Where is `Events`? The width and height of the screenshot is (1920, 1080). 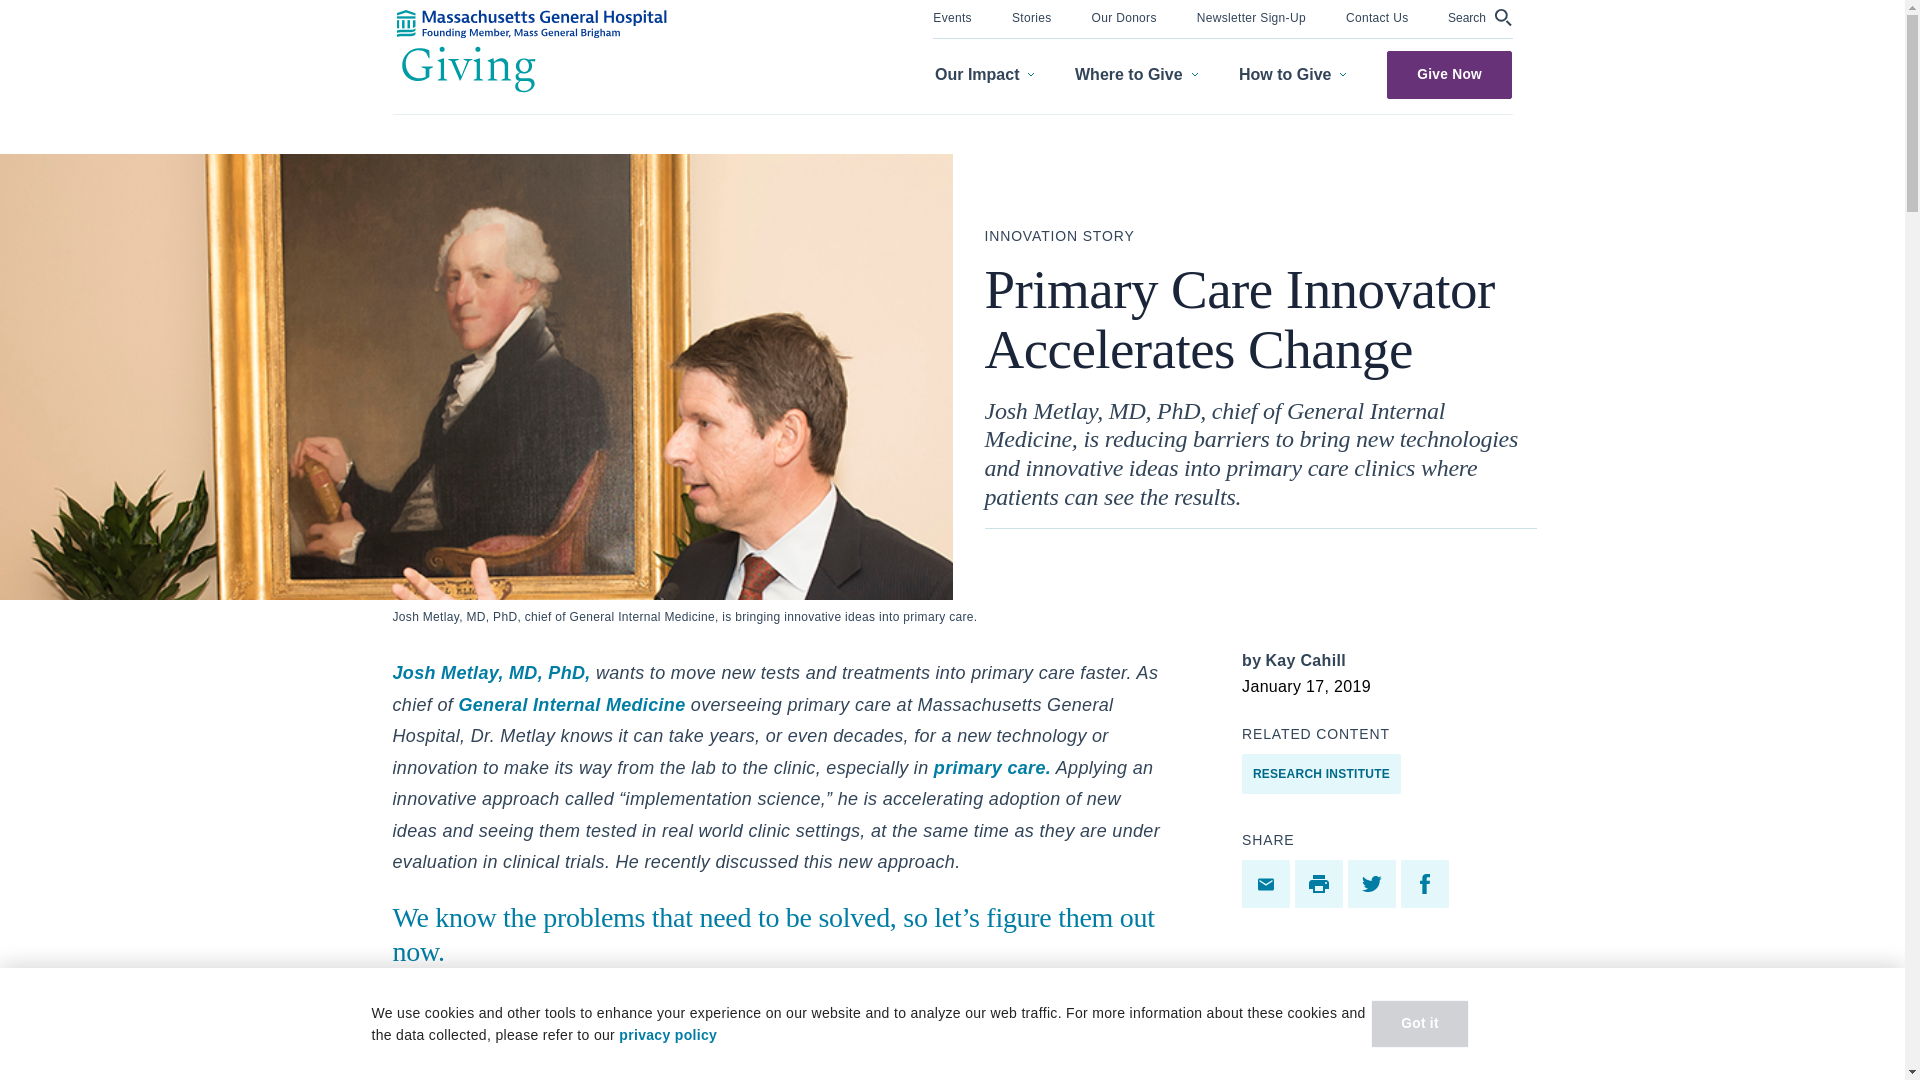 Events is located at coordinates (952, 16).